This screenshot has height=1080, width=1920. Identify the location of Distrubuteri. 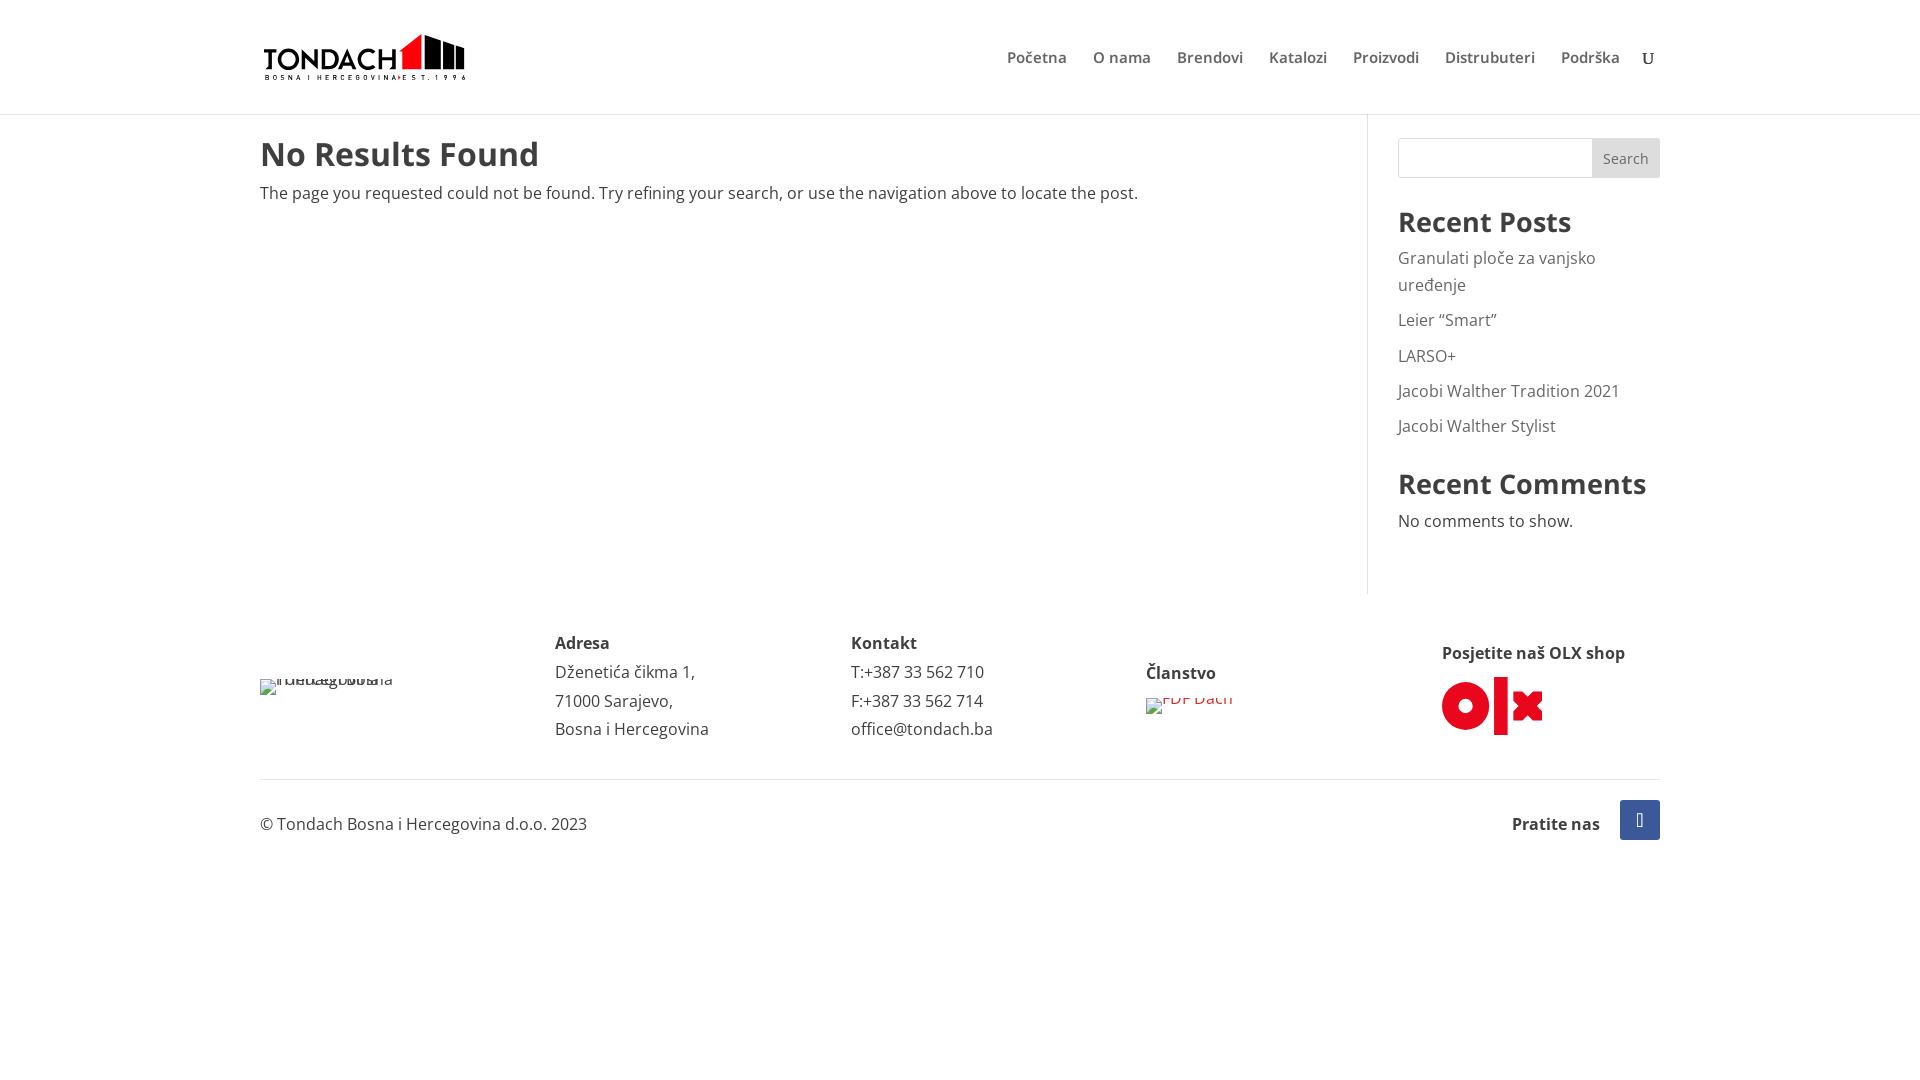
(1490, 82).